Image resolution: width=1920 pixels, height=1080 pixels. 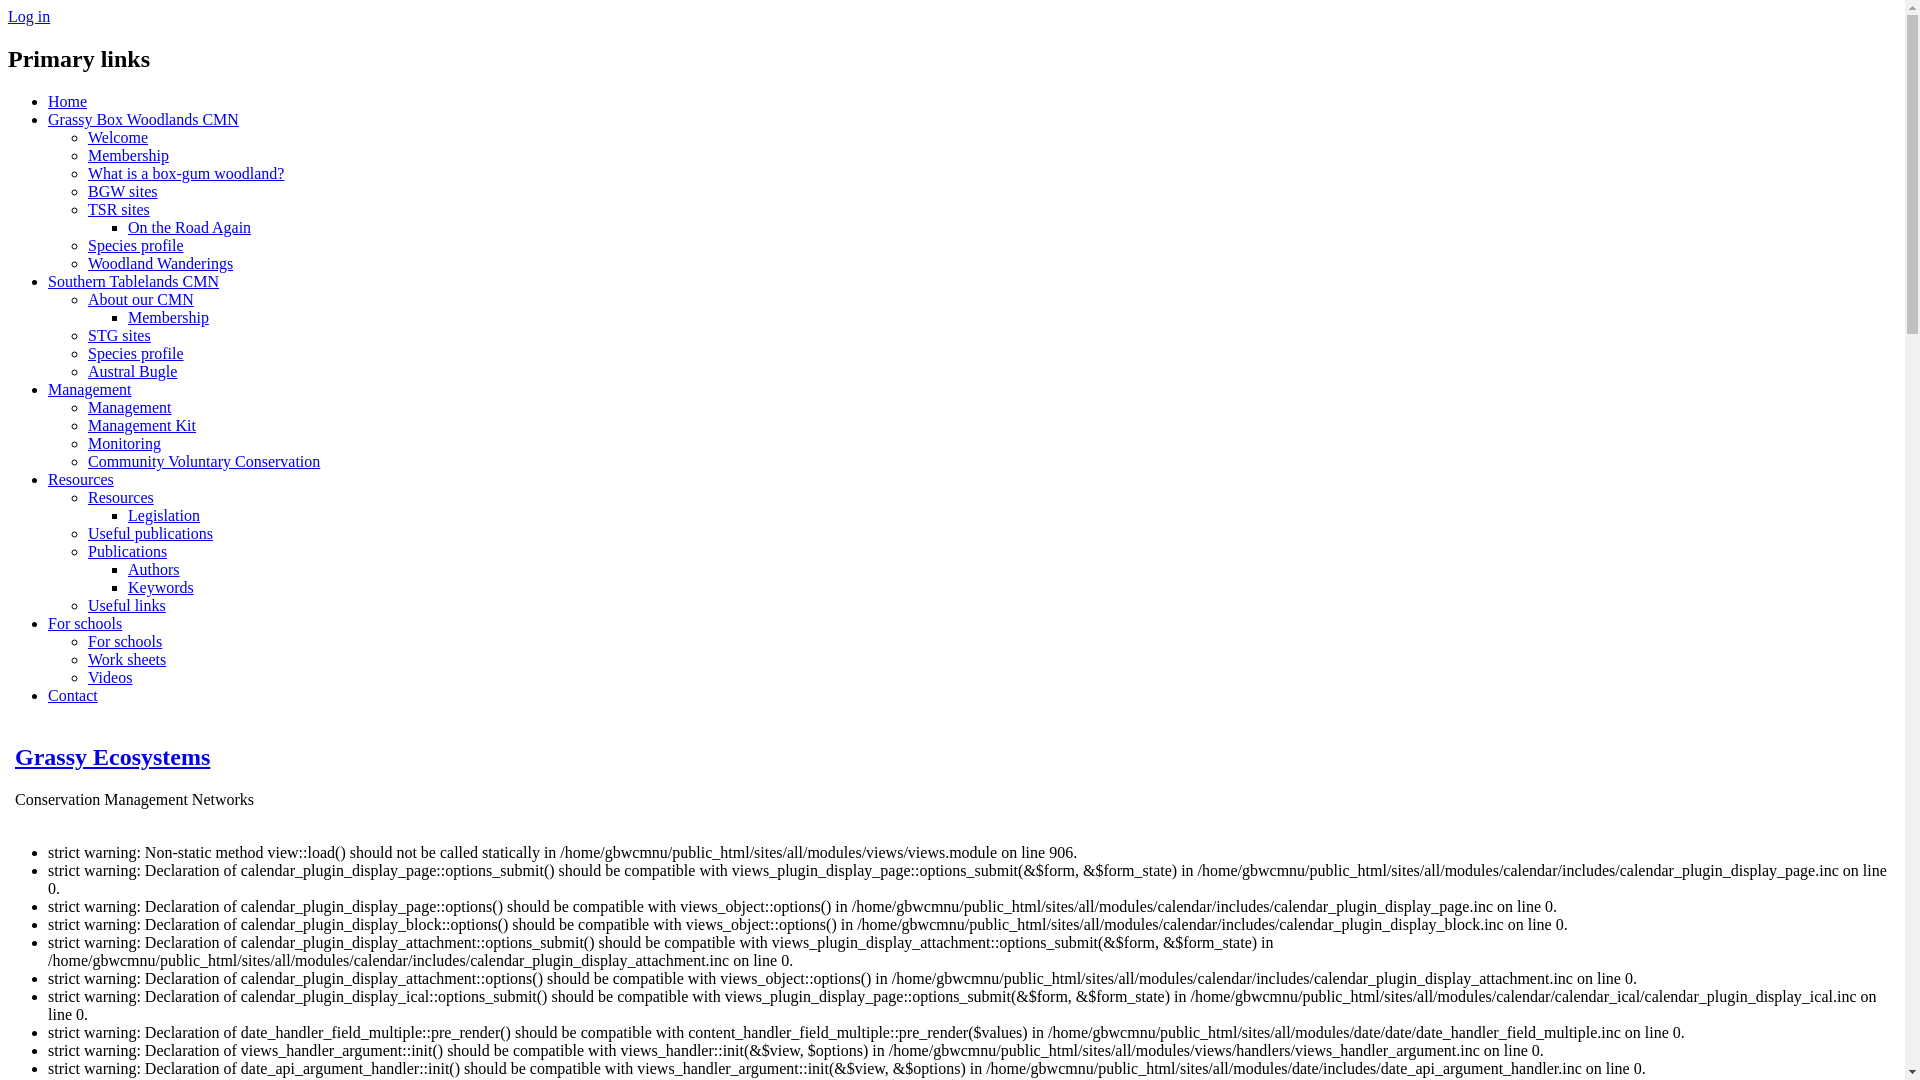 What do you see at coordinates (164, 516) in the screenshot?
I see `Legislation` at bounding box center [164, 516].